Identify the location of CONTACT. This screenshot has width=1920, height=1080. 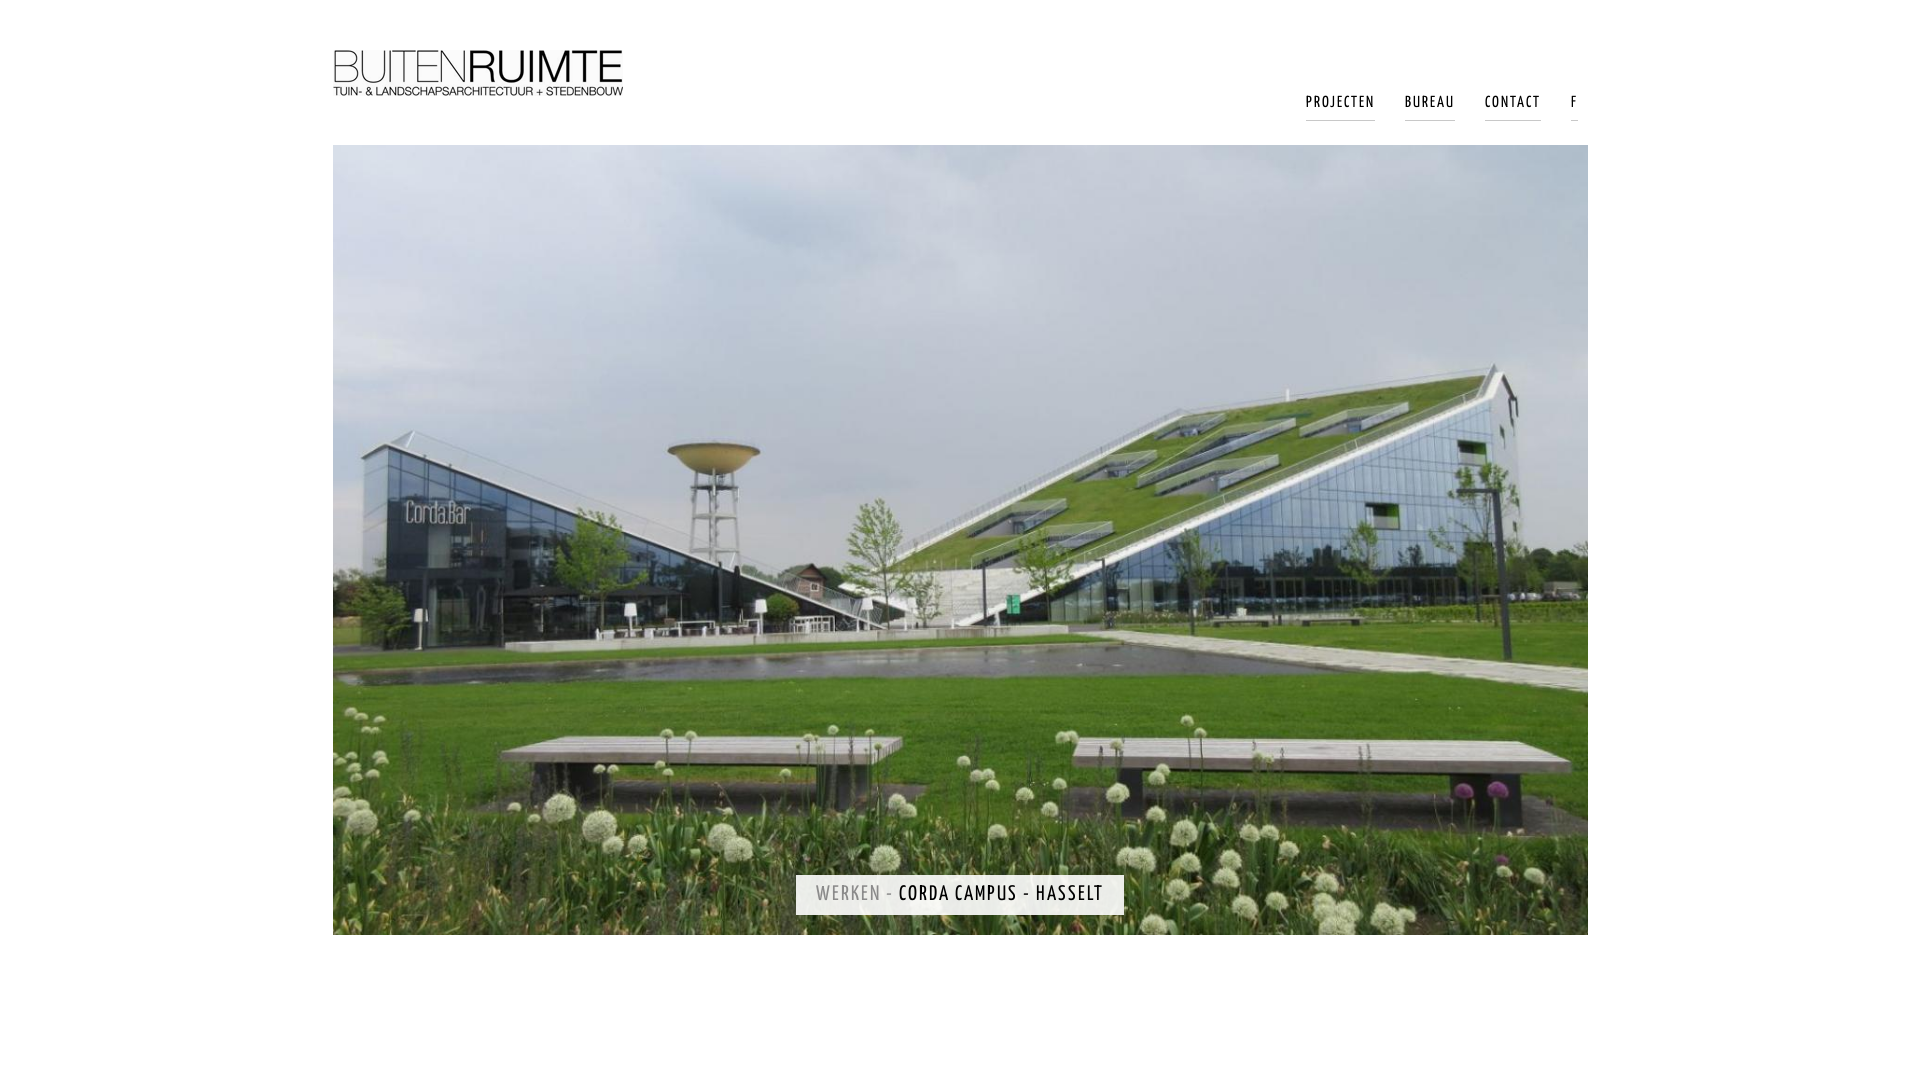
(1512, 108).